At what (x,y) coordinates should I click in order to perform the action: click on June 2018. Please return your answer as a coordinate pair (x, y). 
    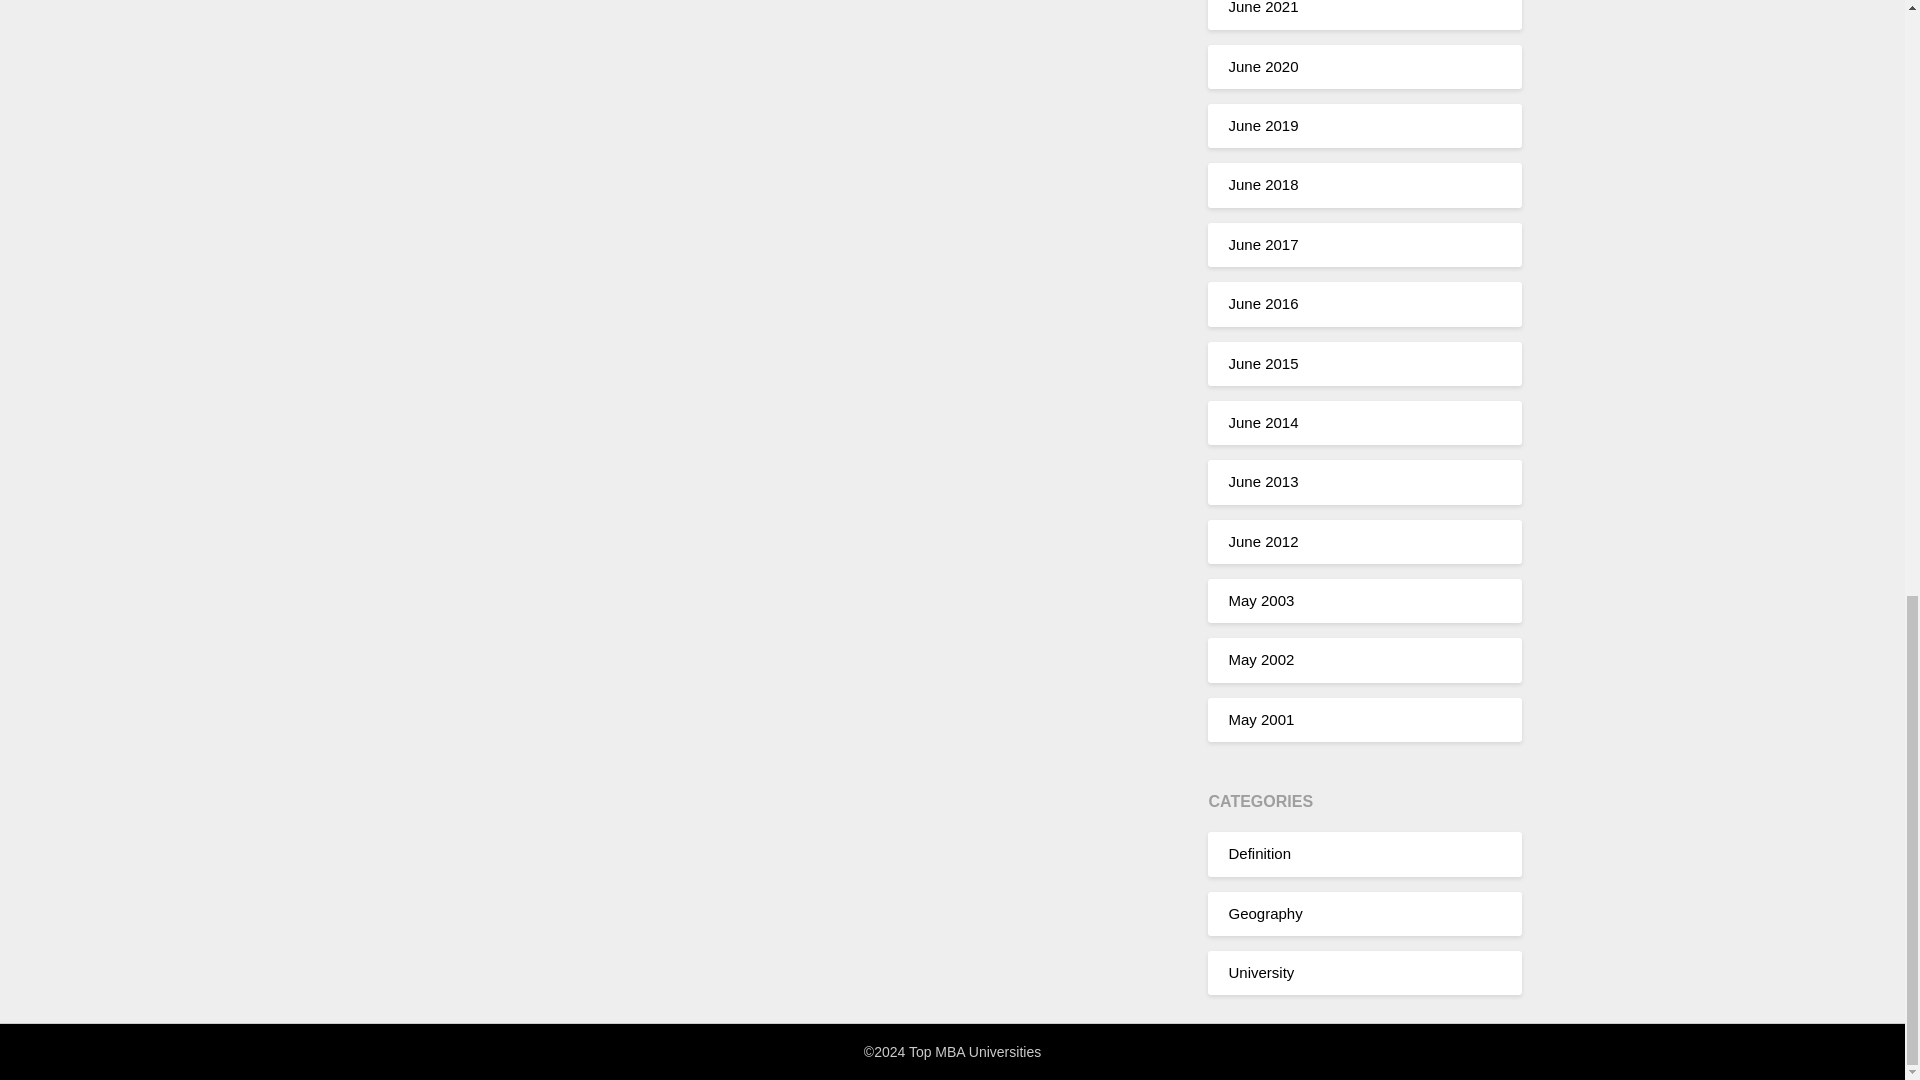
    Looking at the image, I should click on (1262, 184).